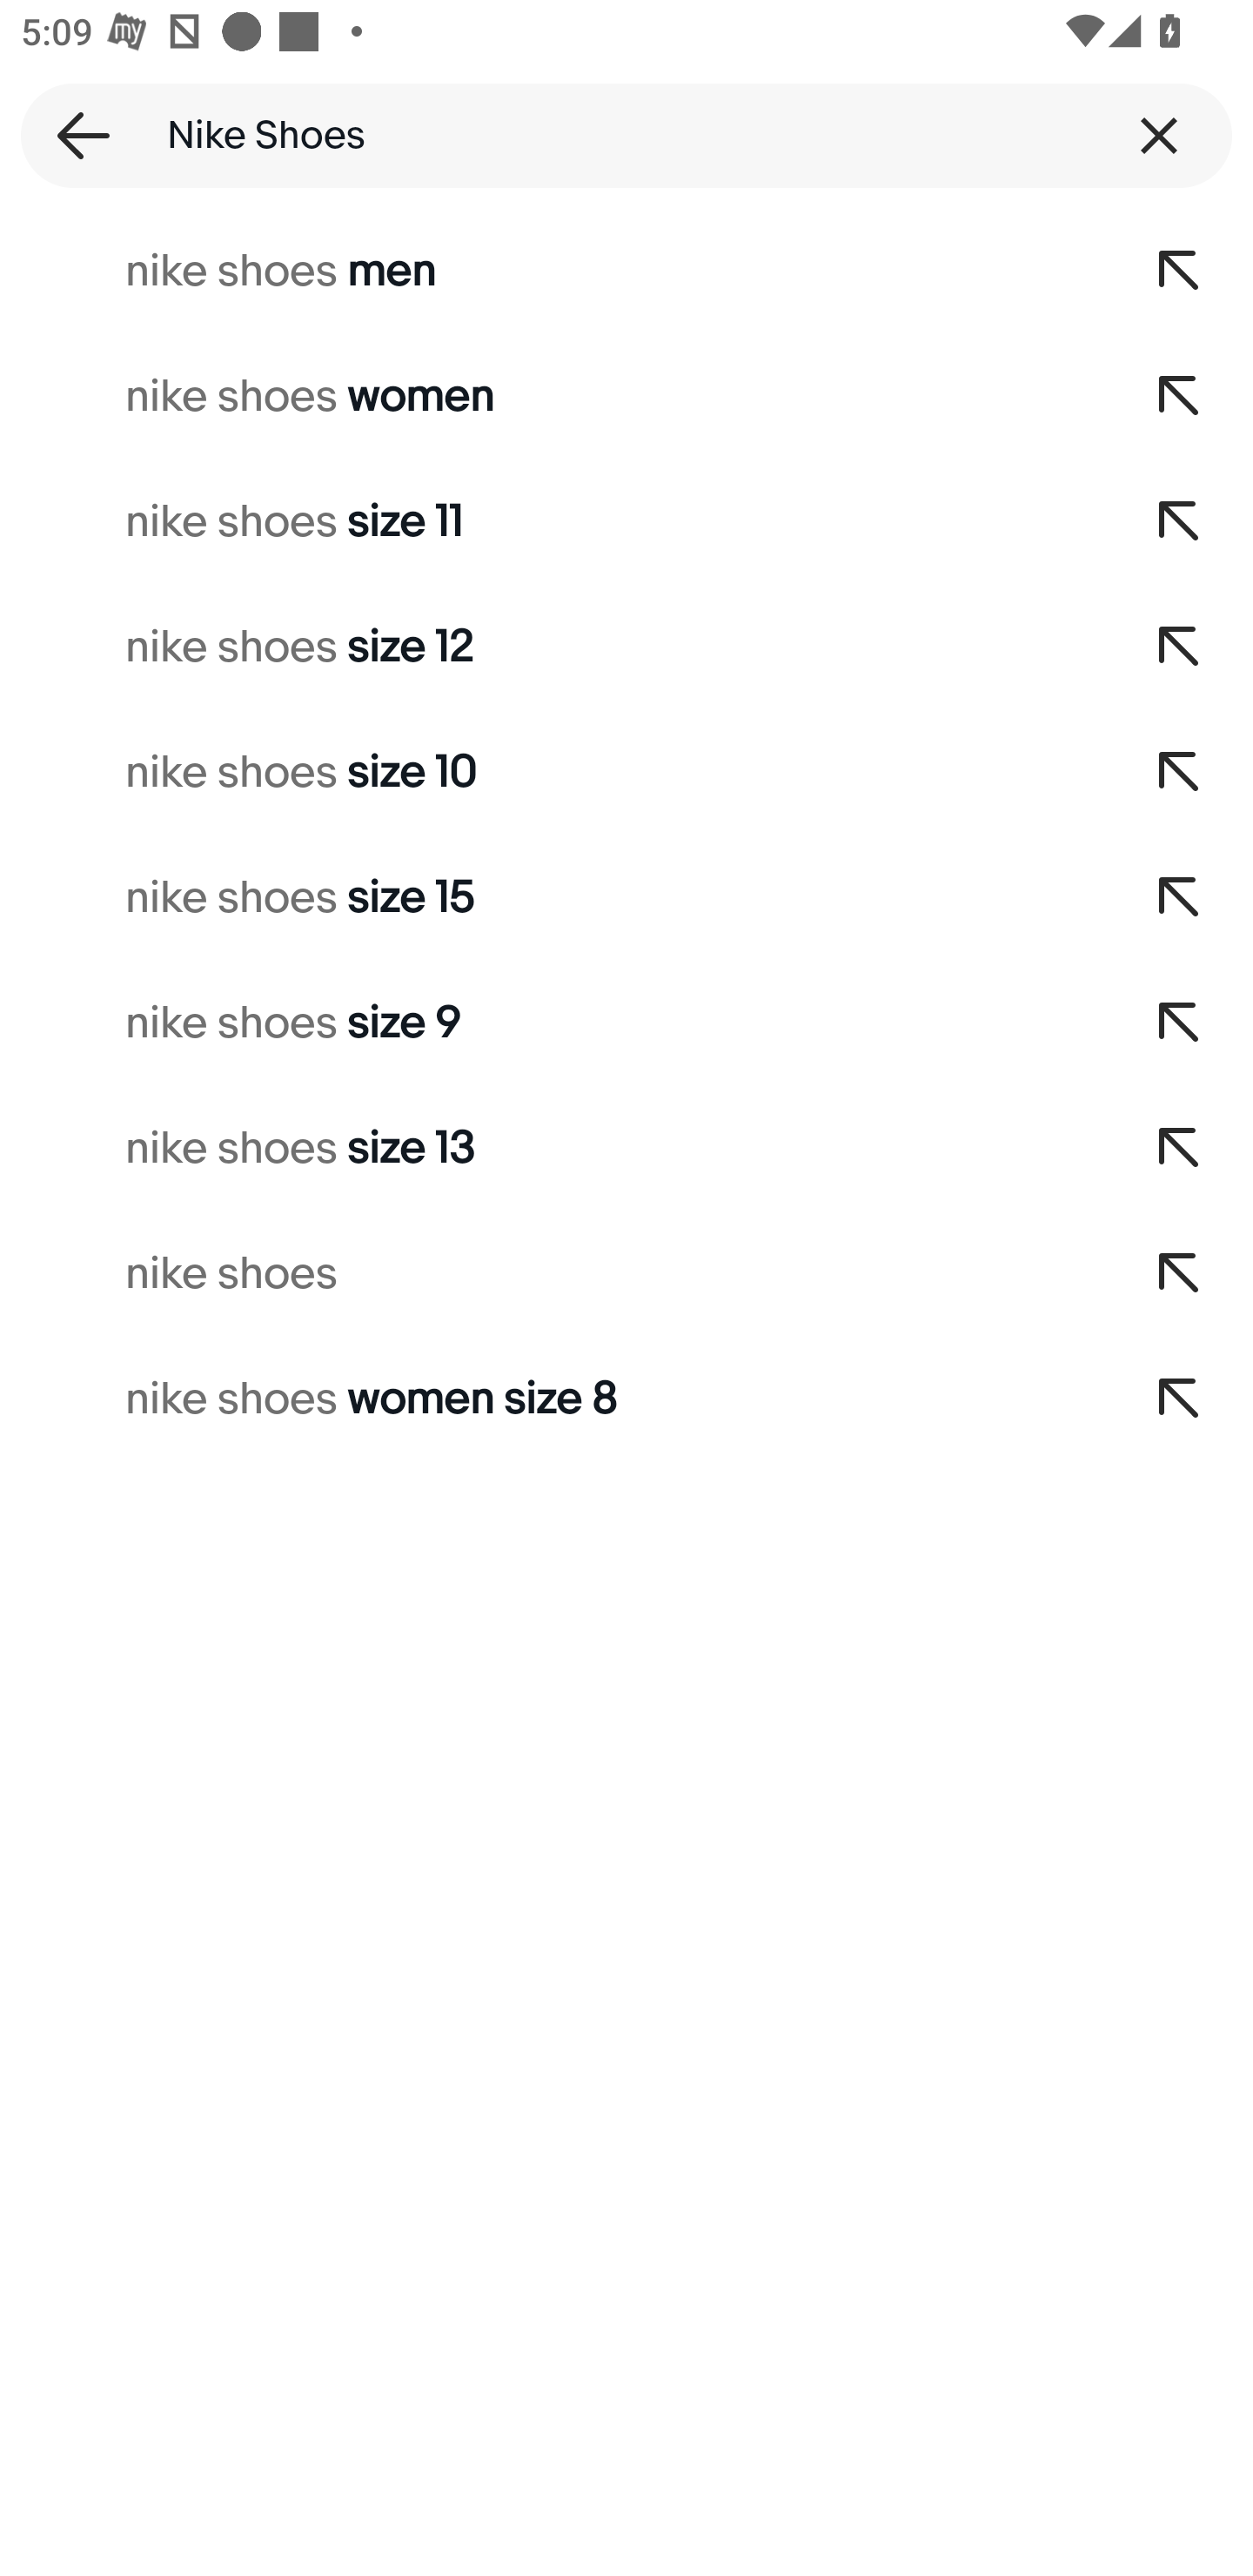 This screenshot has height=2576, width=1253. I want to click on Add to search query,nike shoes size 11, so click(1180, 520).